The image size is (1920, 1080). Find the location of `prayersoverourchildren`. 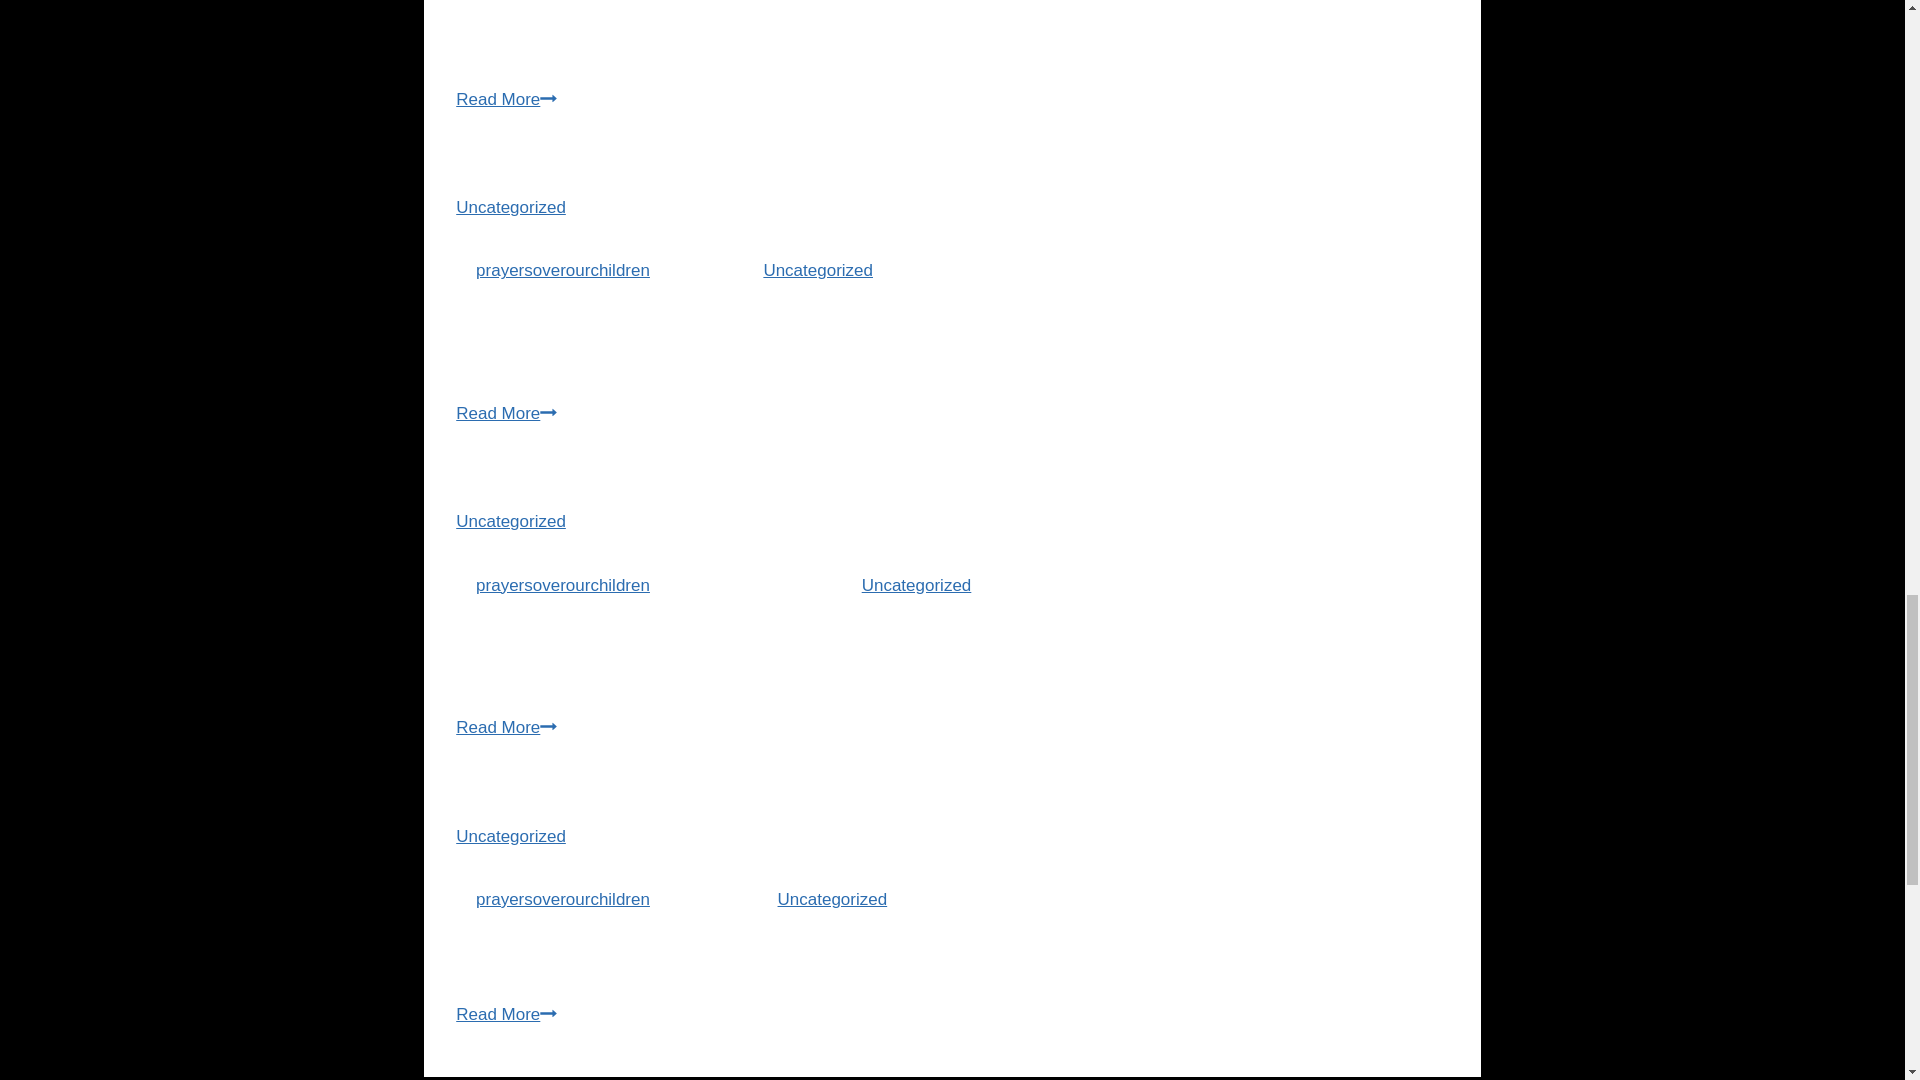

prayersoverourchildren is located at coordinates (563, 270).